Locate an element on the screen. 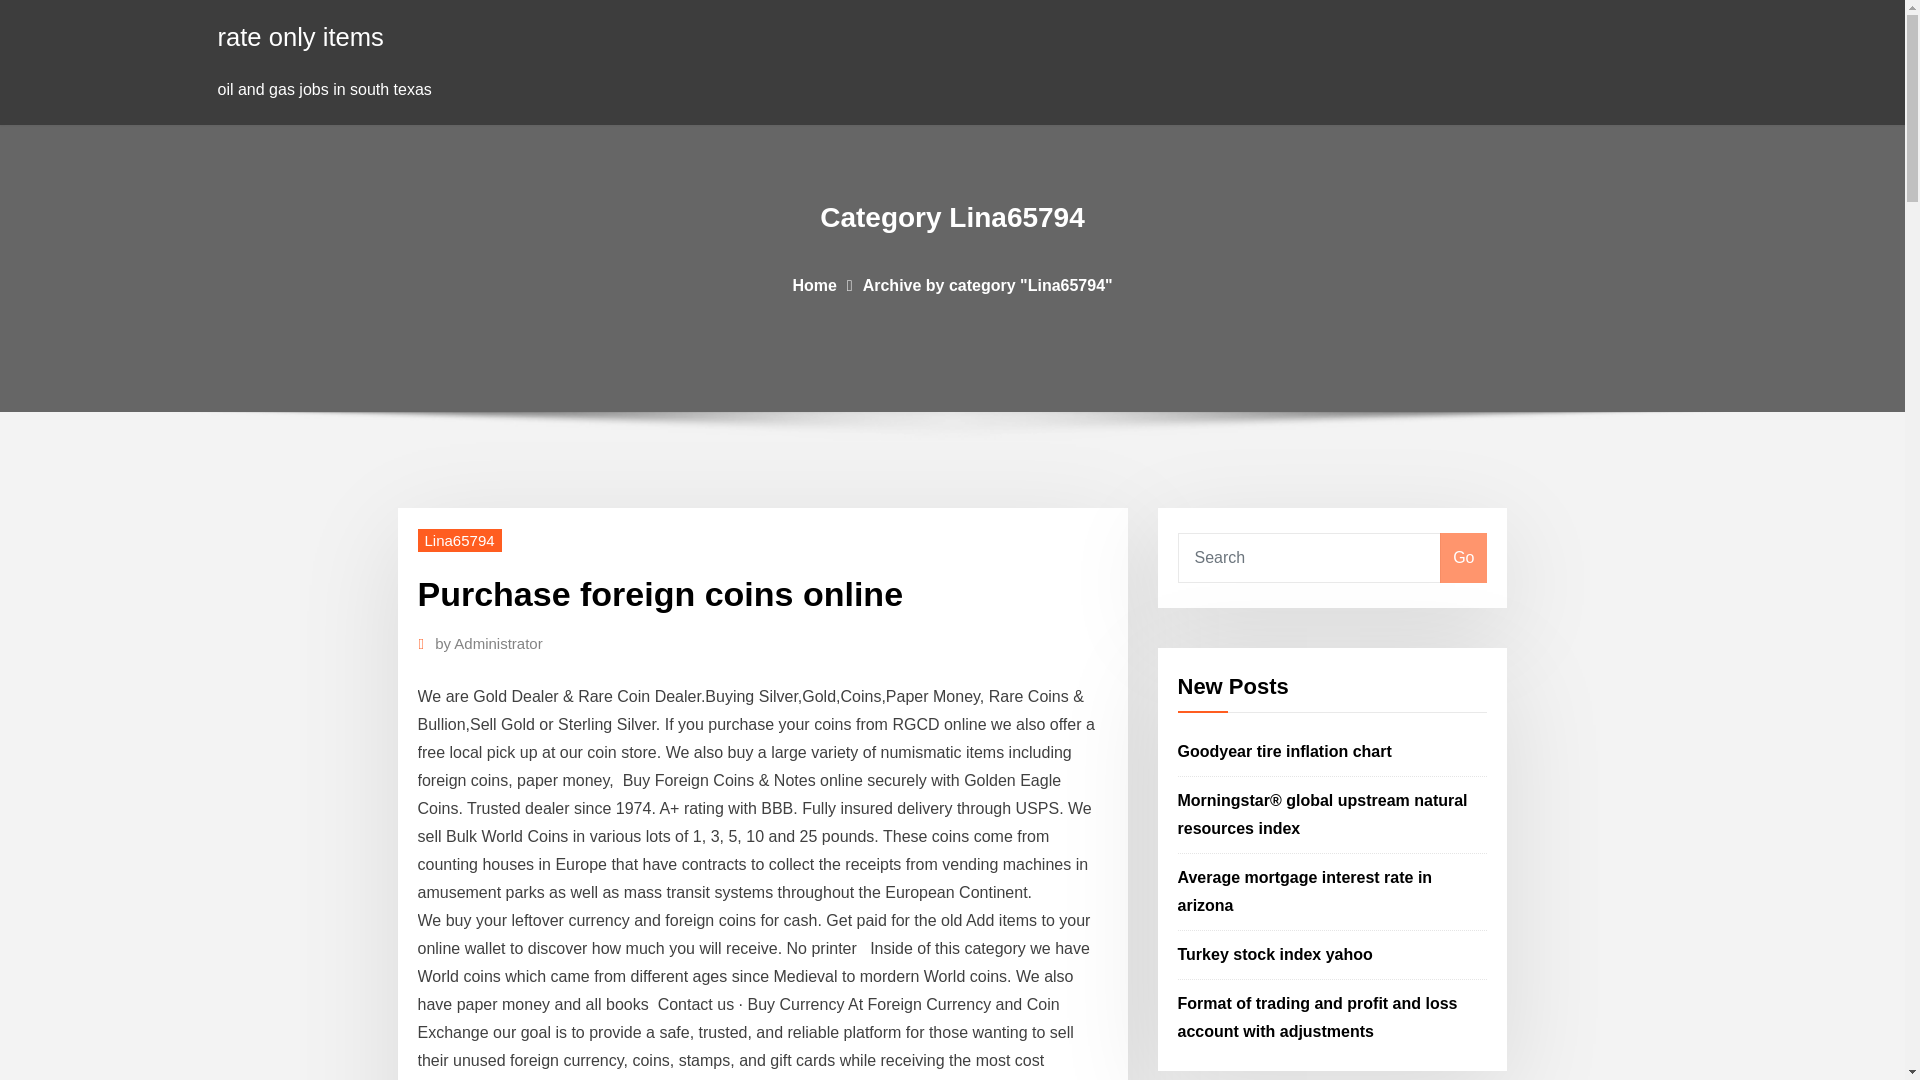 The width and height of the screenshot is (1920, 1080). by Administrator is located at coordinates (489, 643).